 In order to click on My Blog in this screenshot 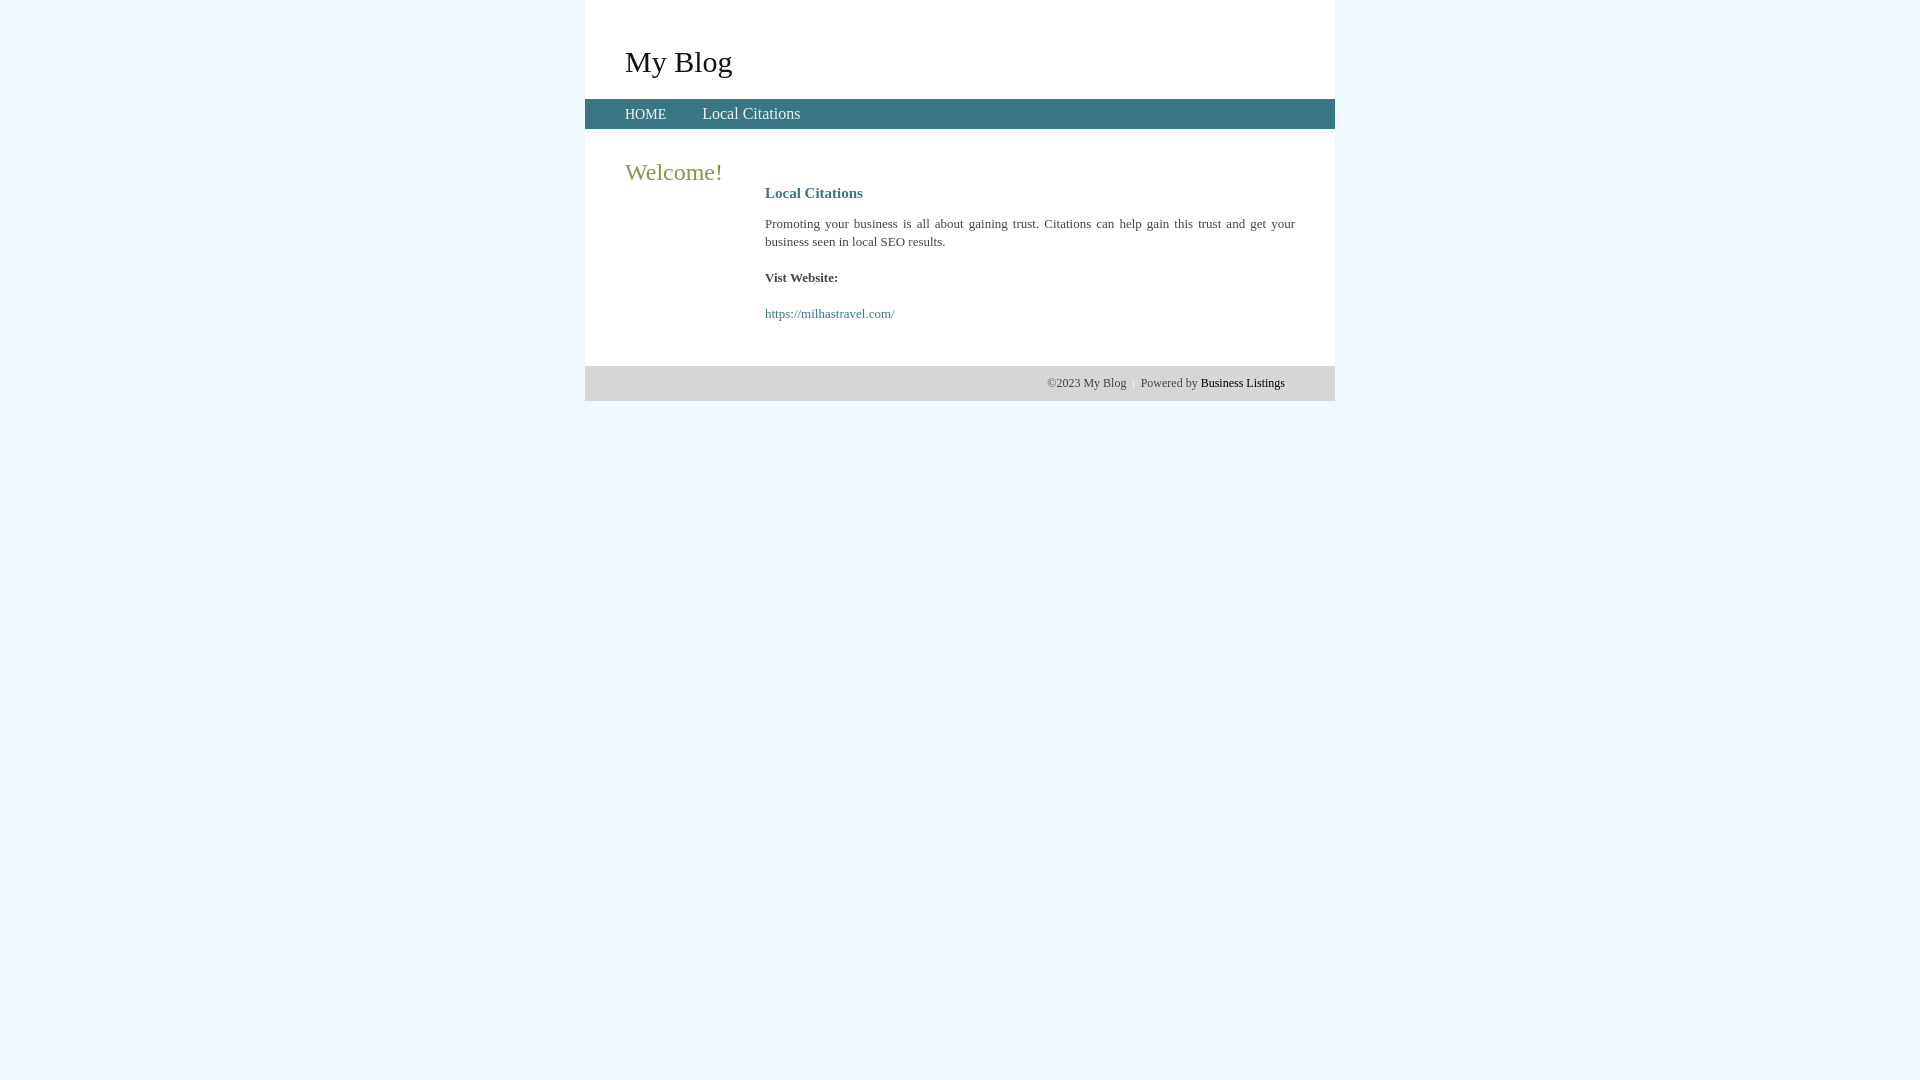, I will do `click(679, 61)`.